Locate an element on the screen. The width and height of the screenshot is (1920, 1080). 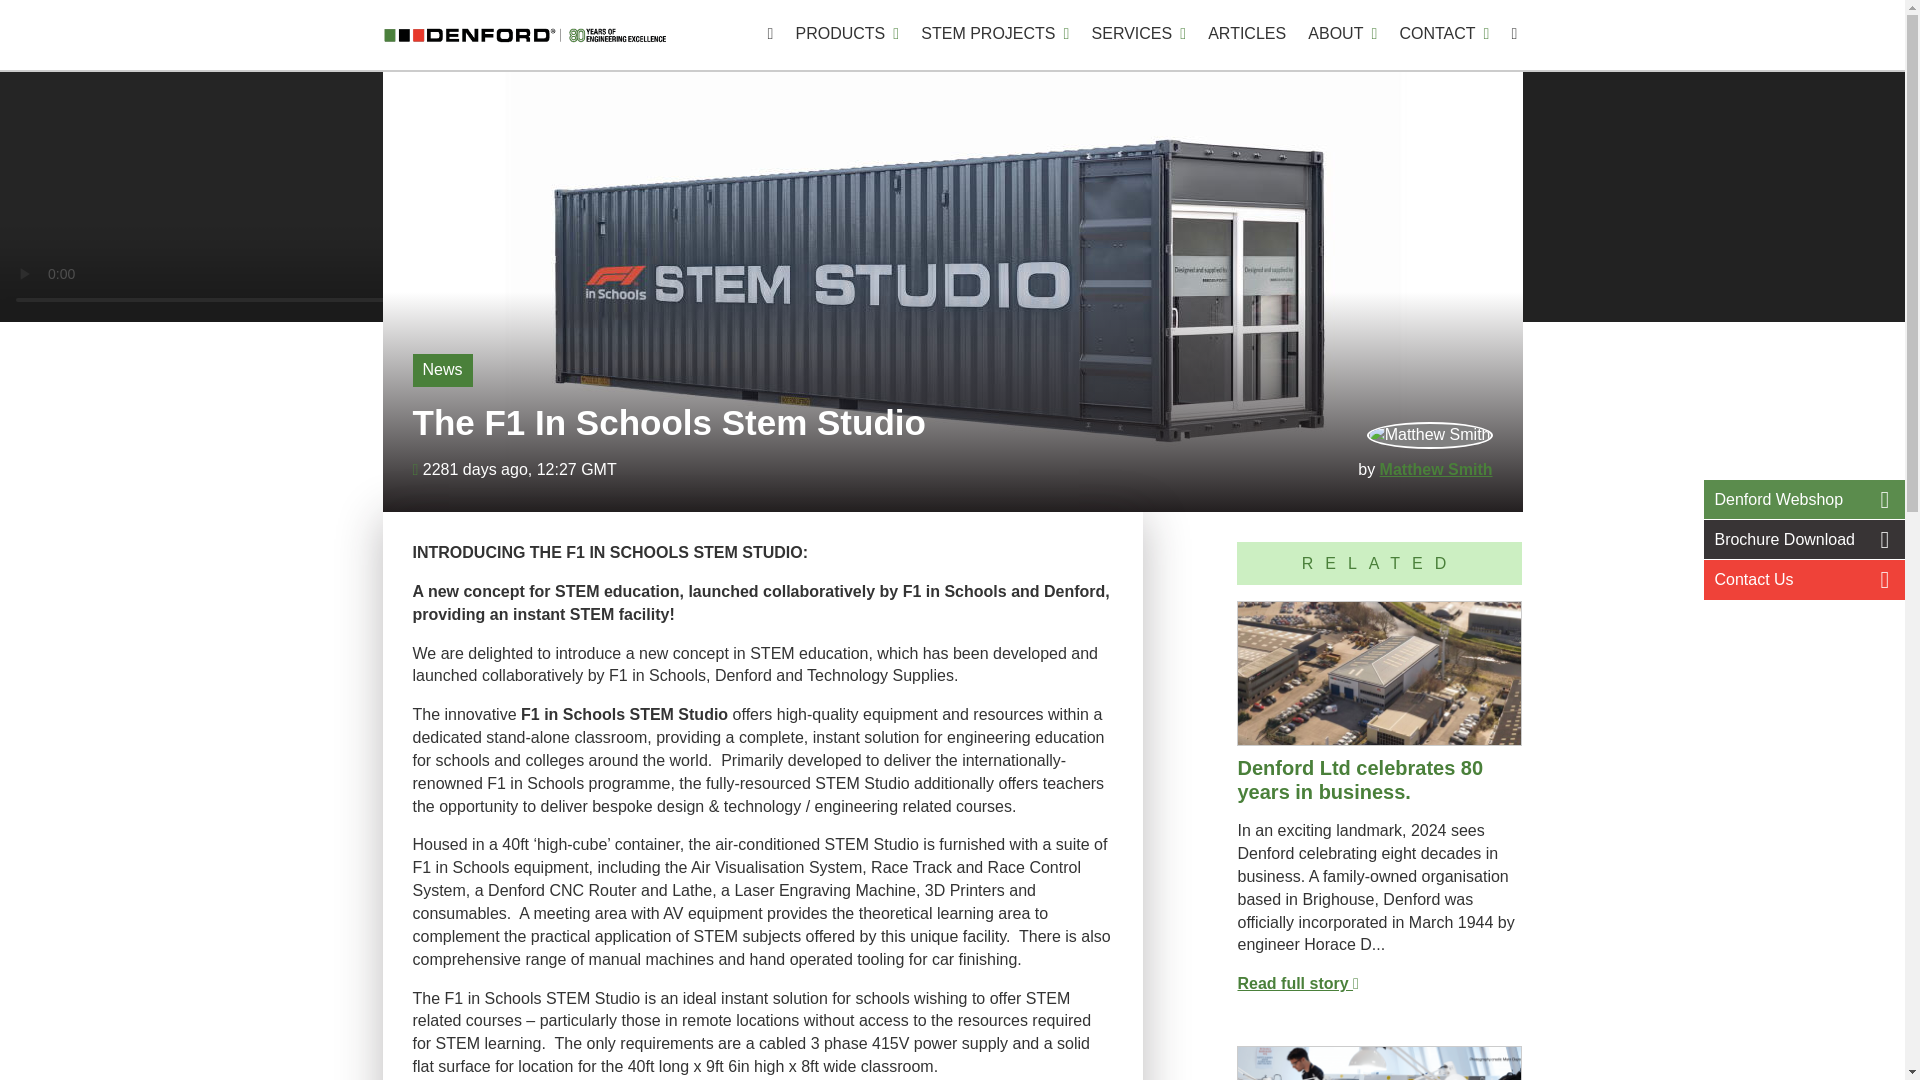
PRODUCTS is located at coordinates (846, 35).